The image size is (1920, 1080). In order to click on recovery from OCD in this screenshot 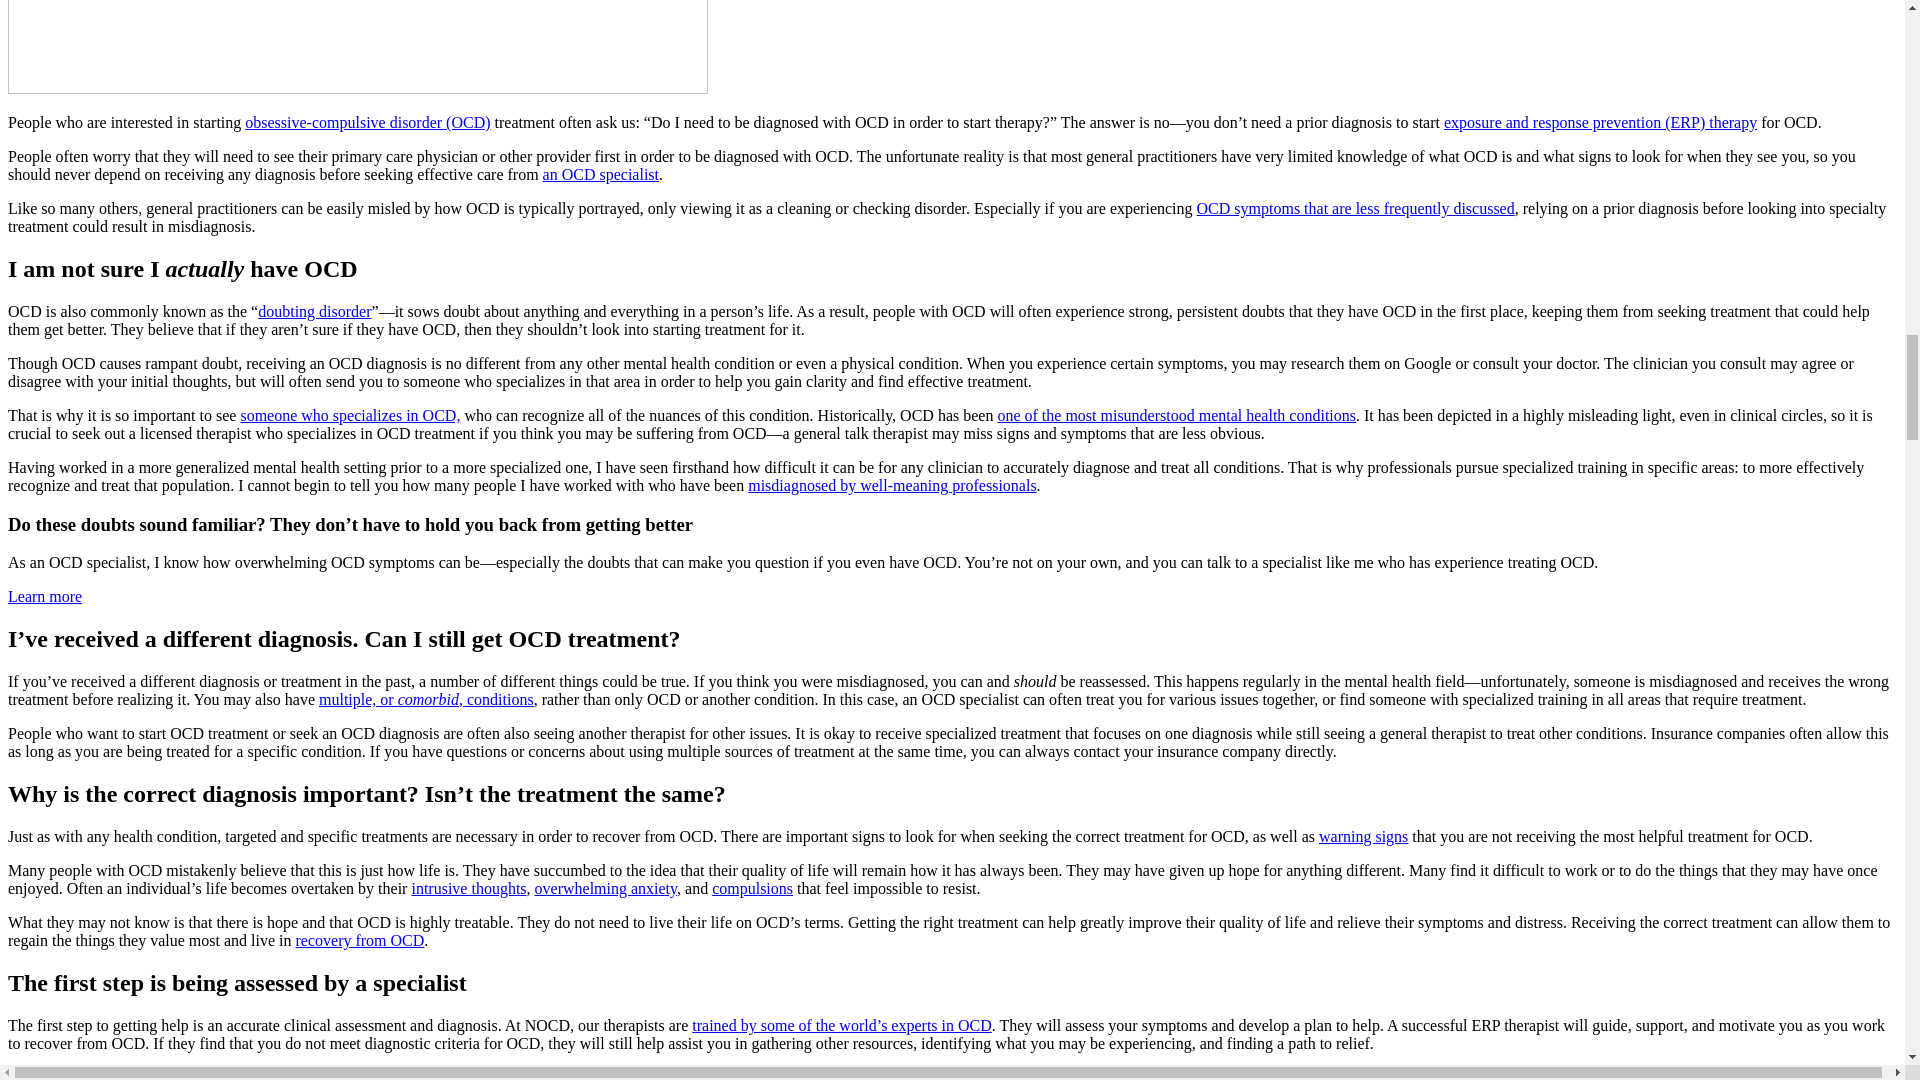, I will do `click(360, 940)`.